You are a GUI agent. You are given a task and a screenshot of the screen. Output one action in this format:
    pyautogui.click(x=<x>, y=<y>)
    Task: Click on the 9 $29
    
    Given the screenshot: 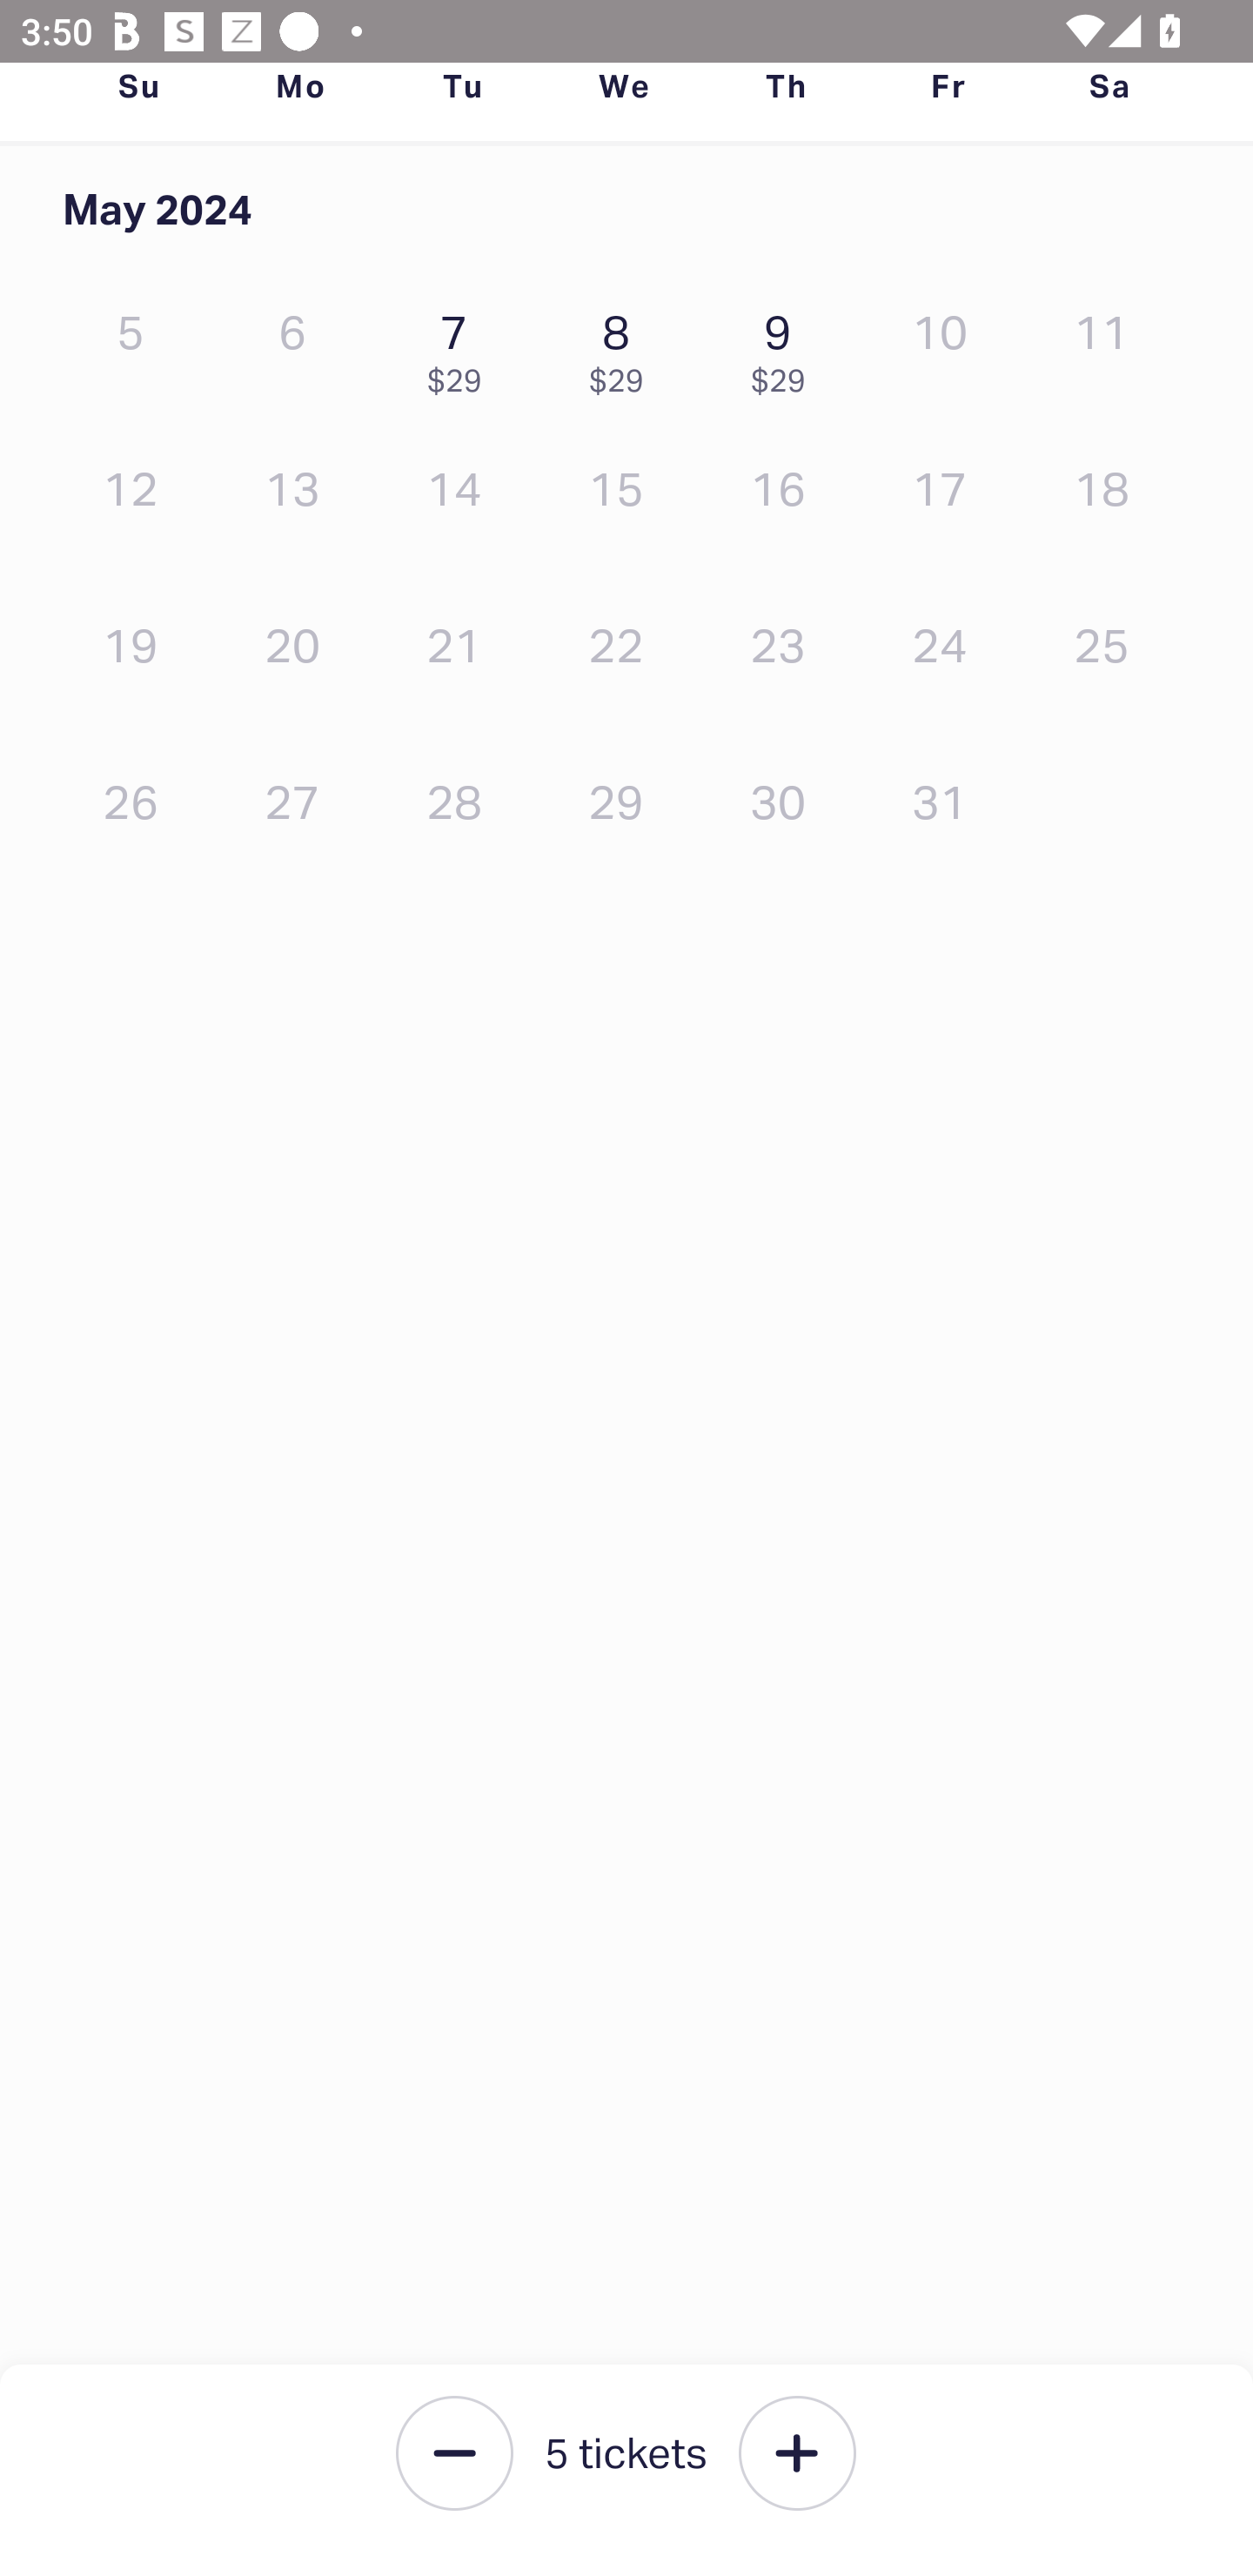 What is the action you would take?
    pyautogui.click(x=786, y=346)
    